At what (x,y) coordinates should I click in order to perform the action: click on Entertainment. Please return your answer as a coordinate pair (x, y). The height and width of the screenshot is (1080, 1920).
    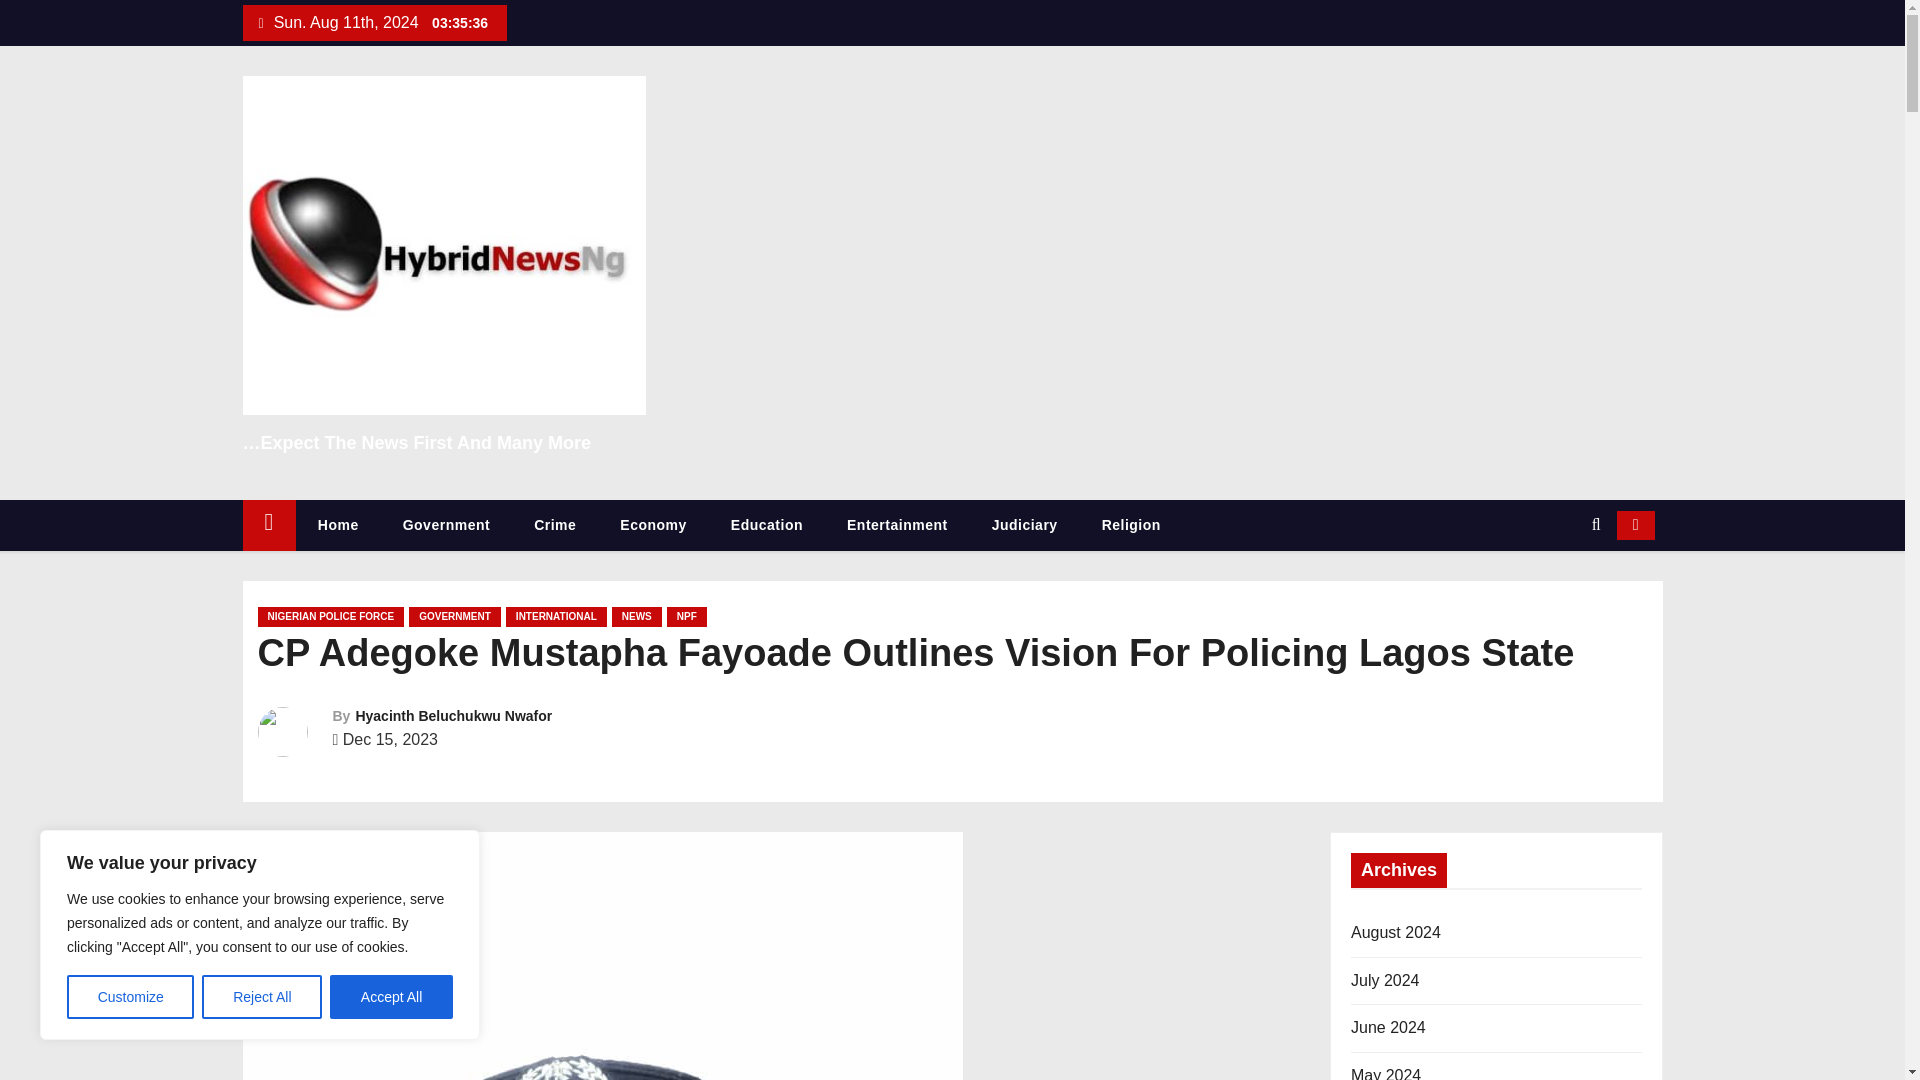
    Looking at the image, I should click on (897, 525).